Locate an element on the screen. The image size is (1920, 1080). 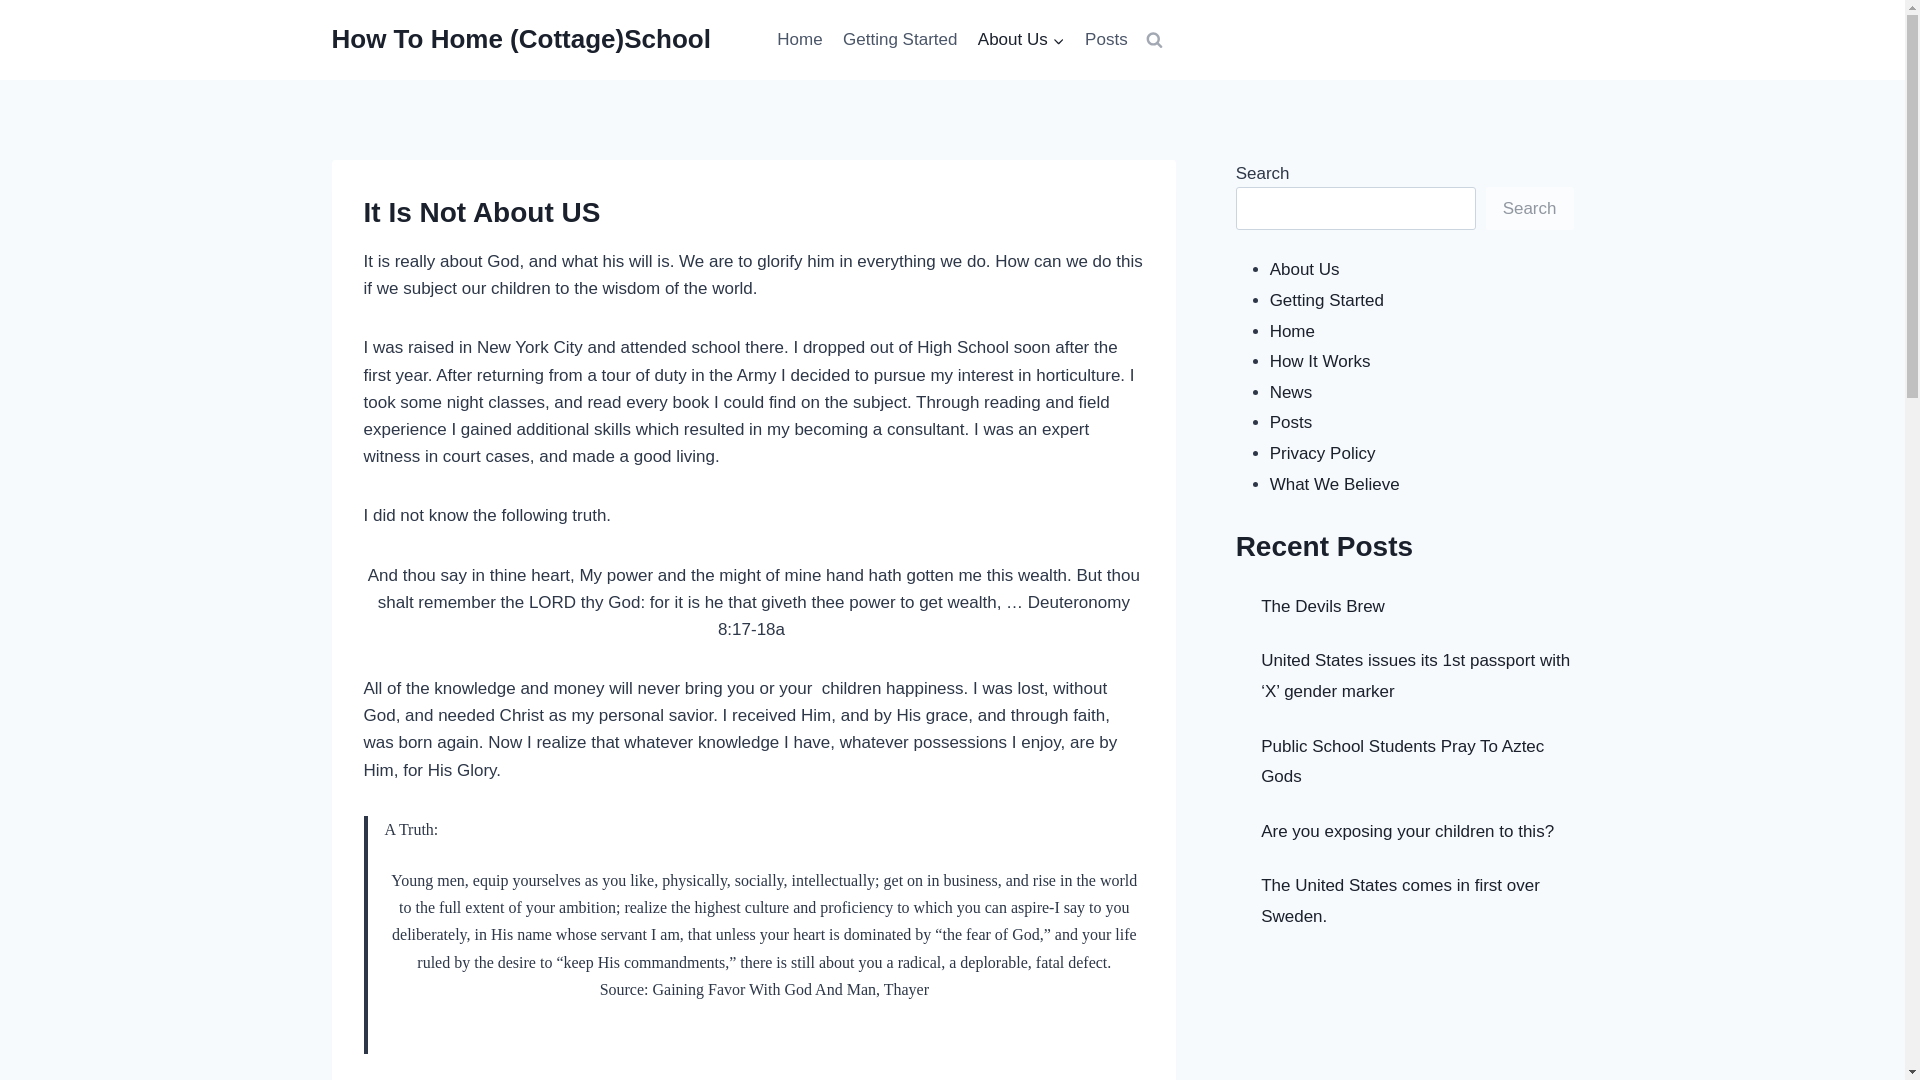
Posts is located at coordinates (1291, 422).